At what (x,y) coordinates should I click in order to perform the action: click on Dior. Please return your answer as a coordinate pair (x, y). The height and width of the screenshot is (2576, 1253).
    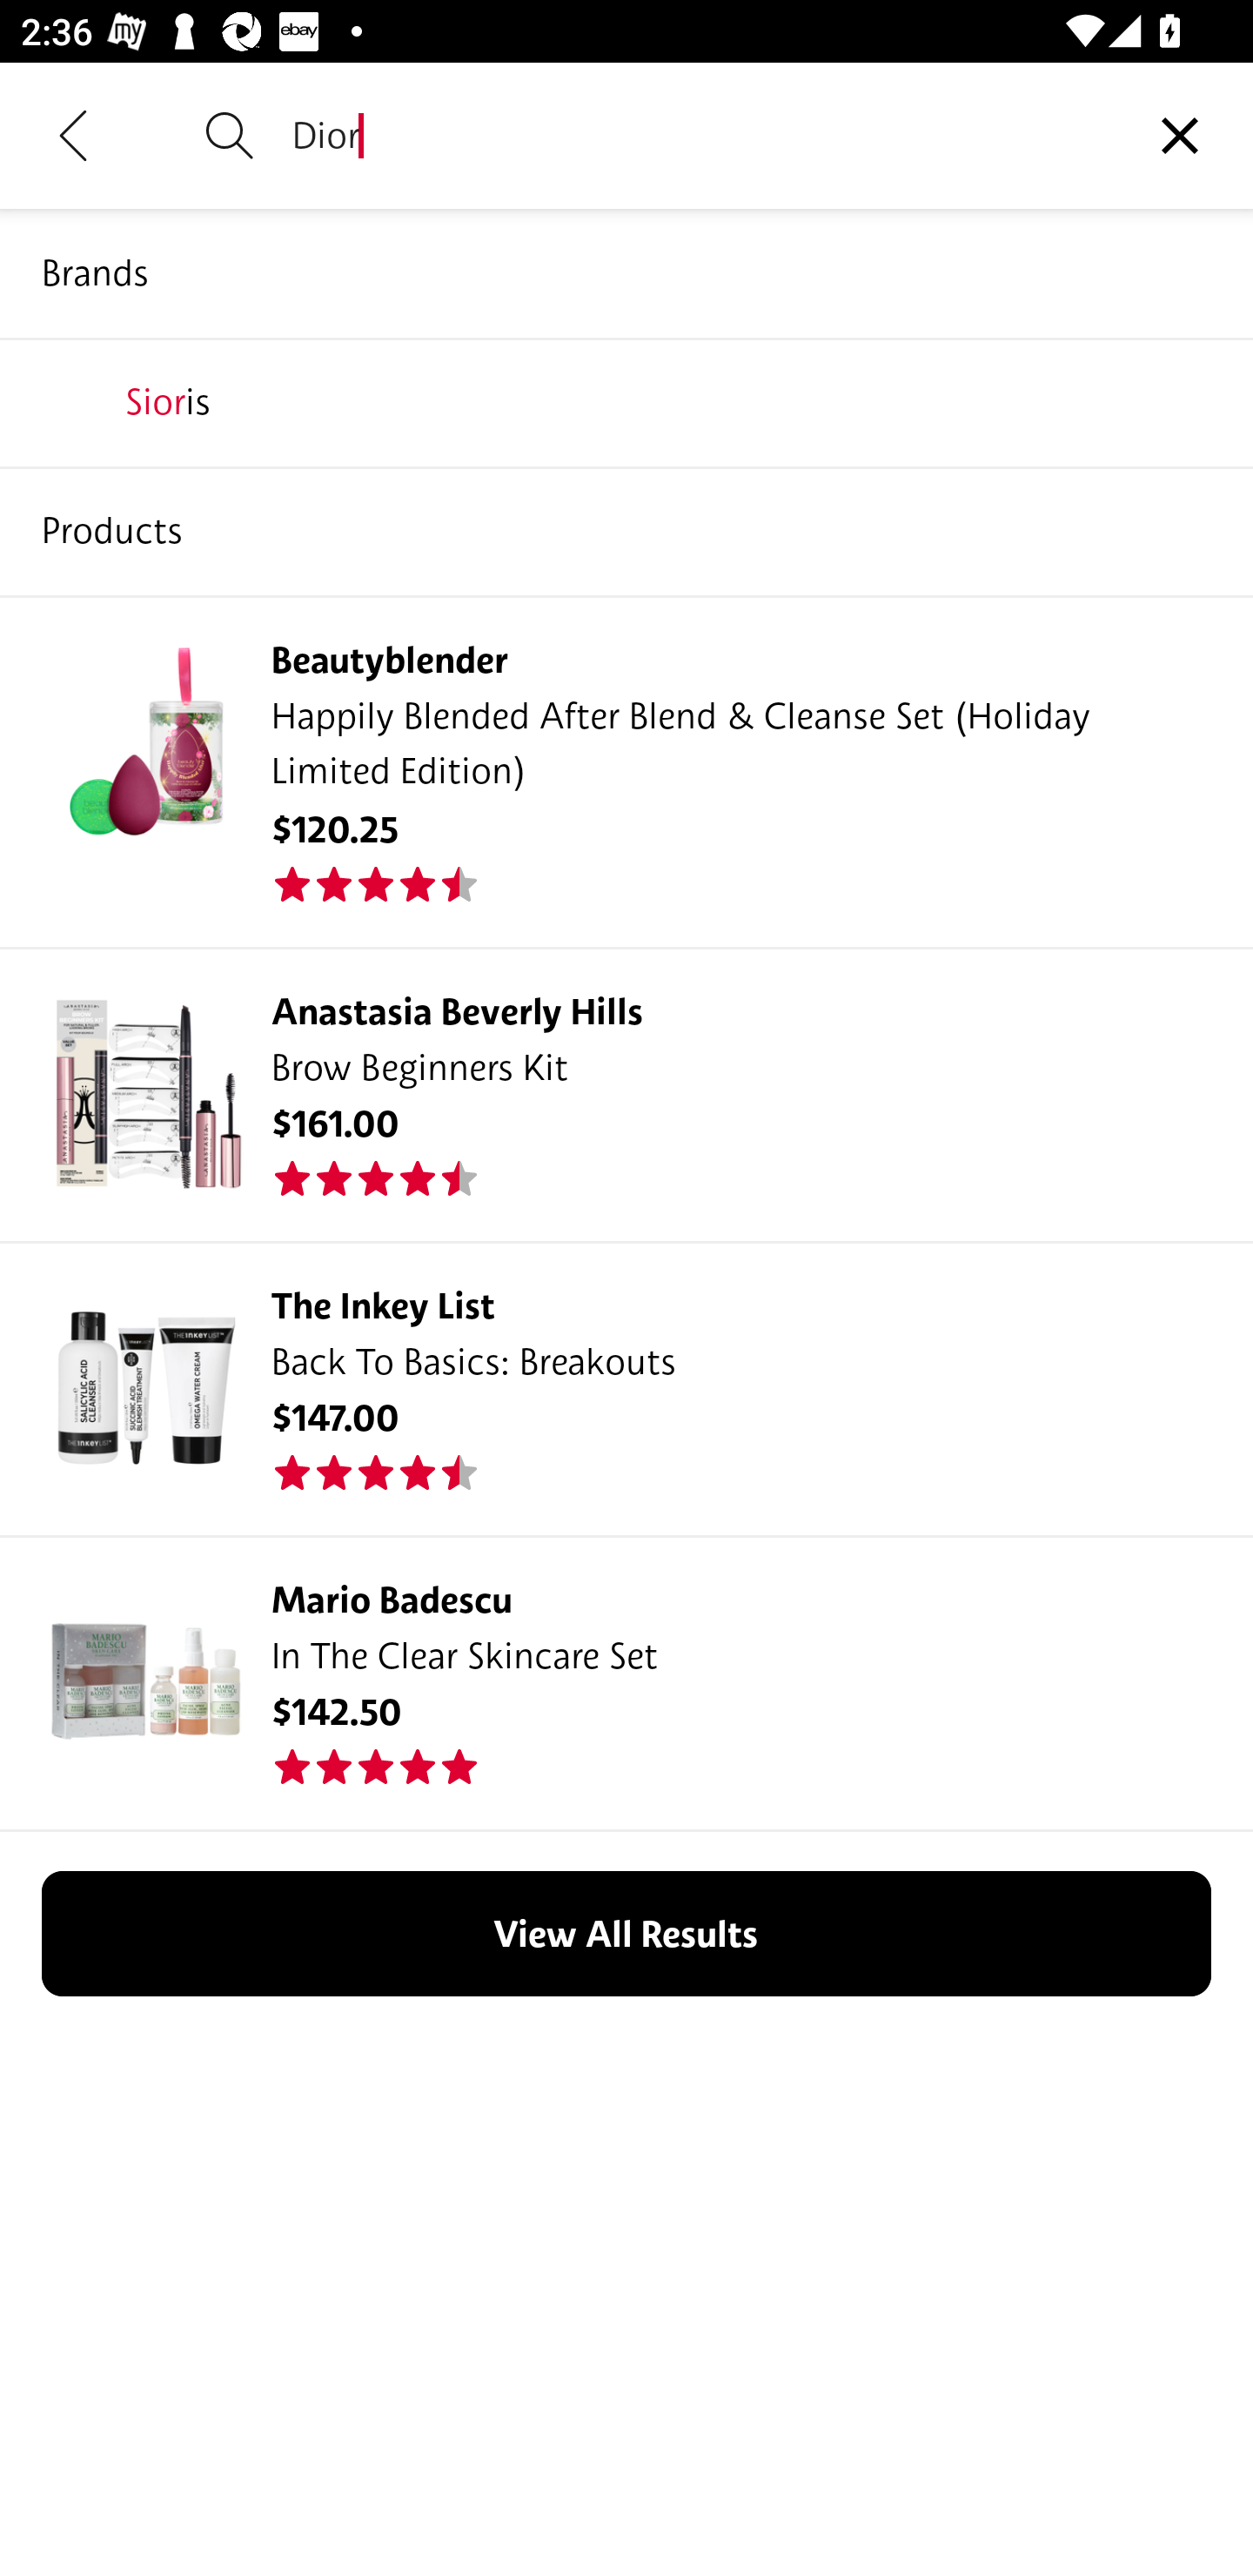
    Looking at the image, I should click on (700, 135).